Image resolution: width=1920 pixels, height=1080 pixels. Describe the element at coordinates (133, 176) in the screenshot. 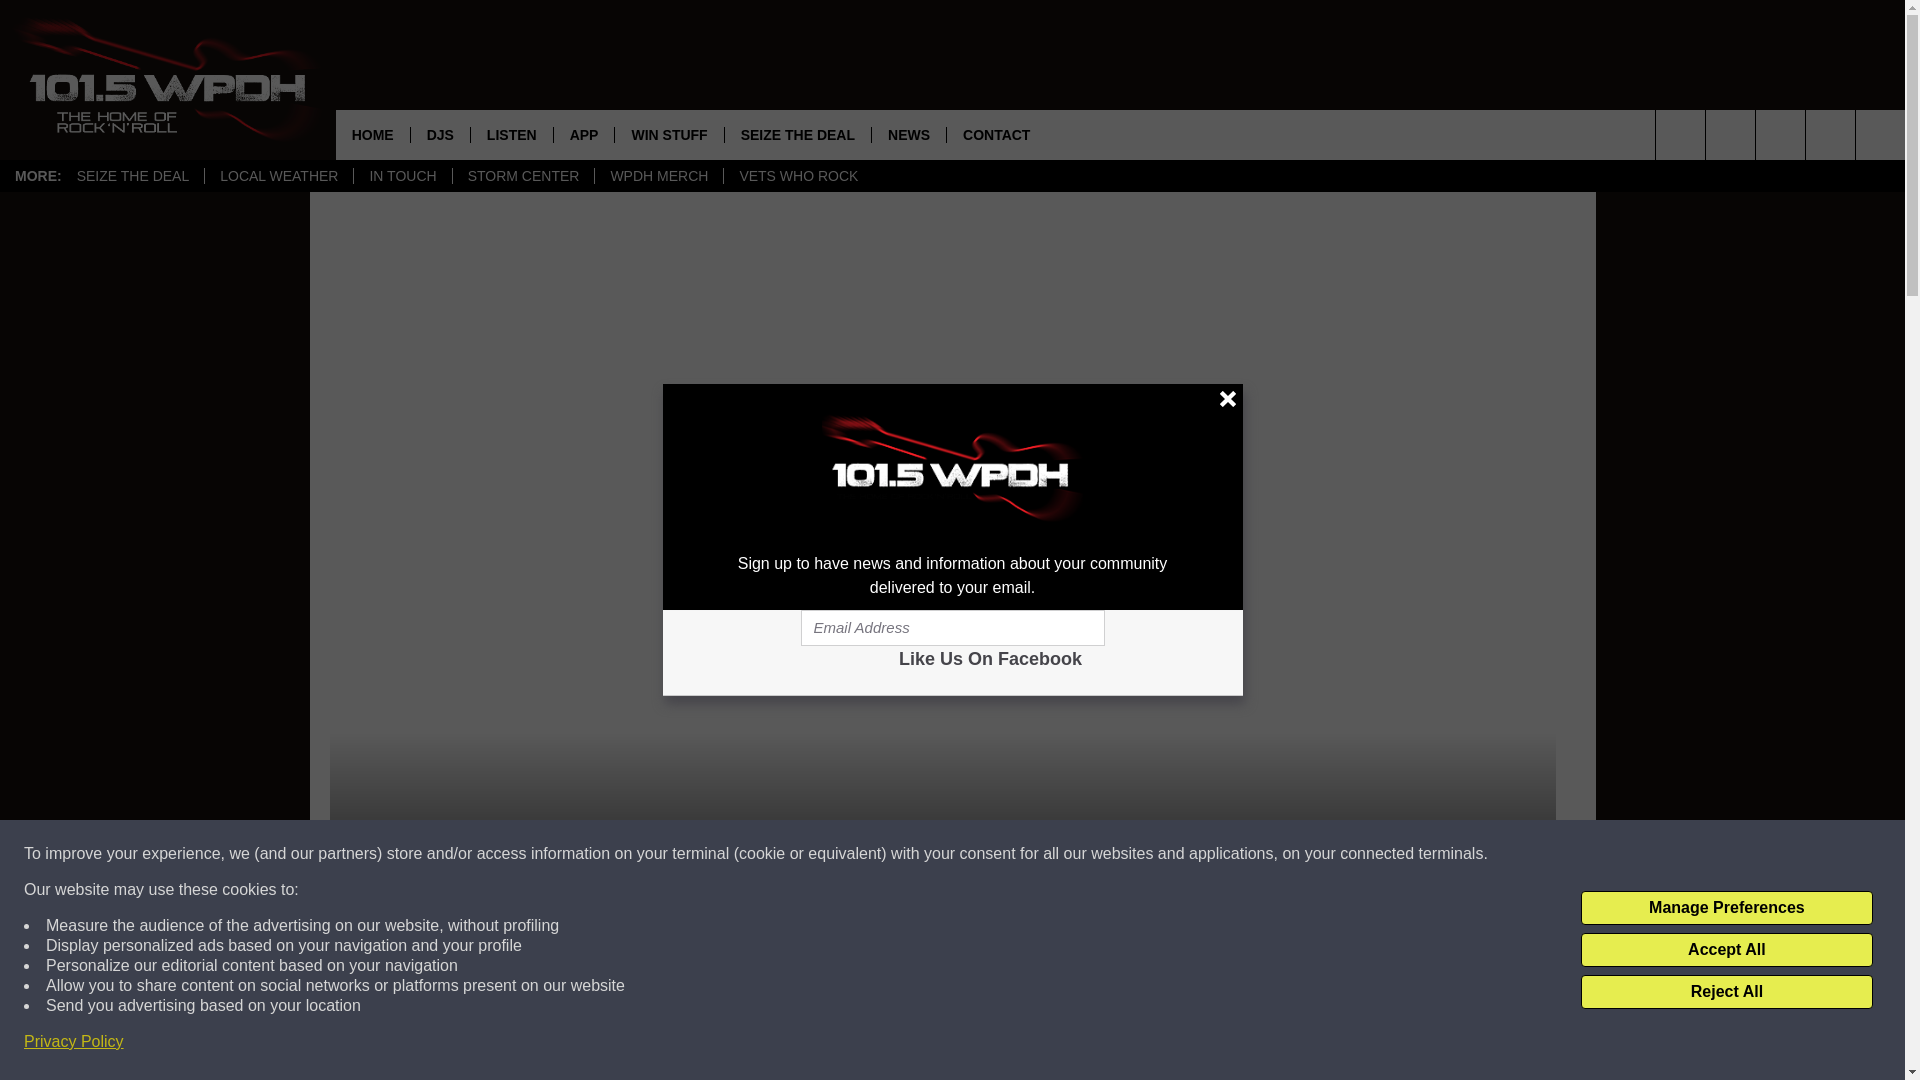

I see `SEIZE THE DEAL` at that location.